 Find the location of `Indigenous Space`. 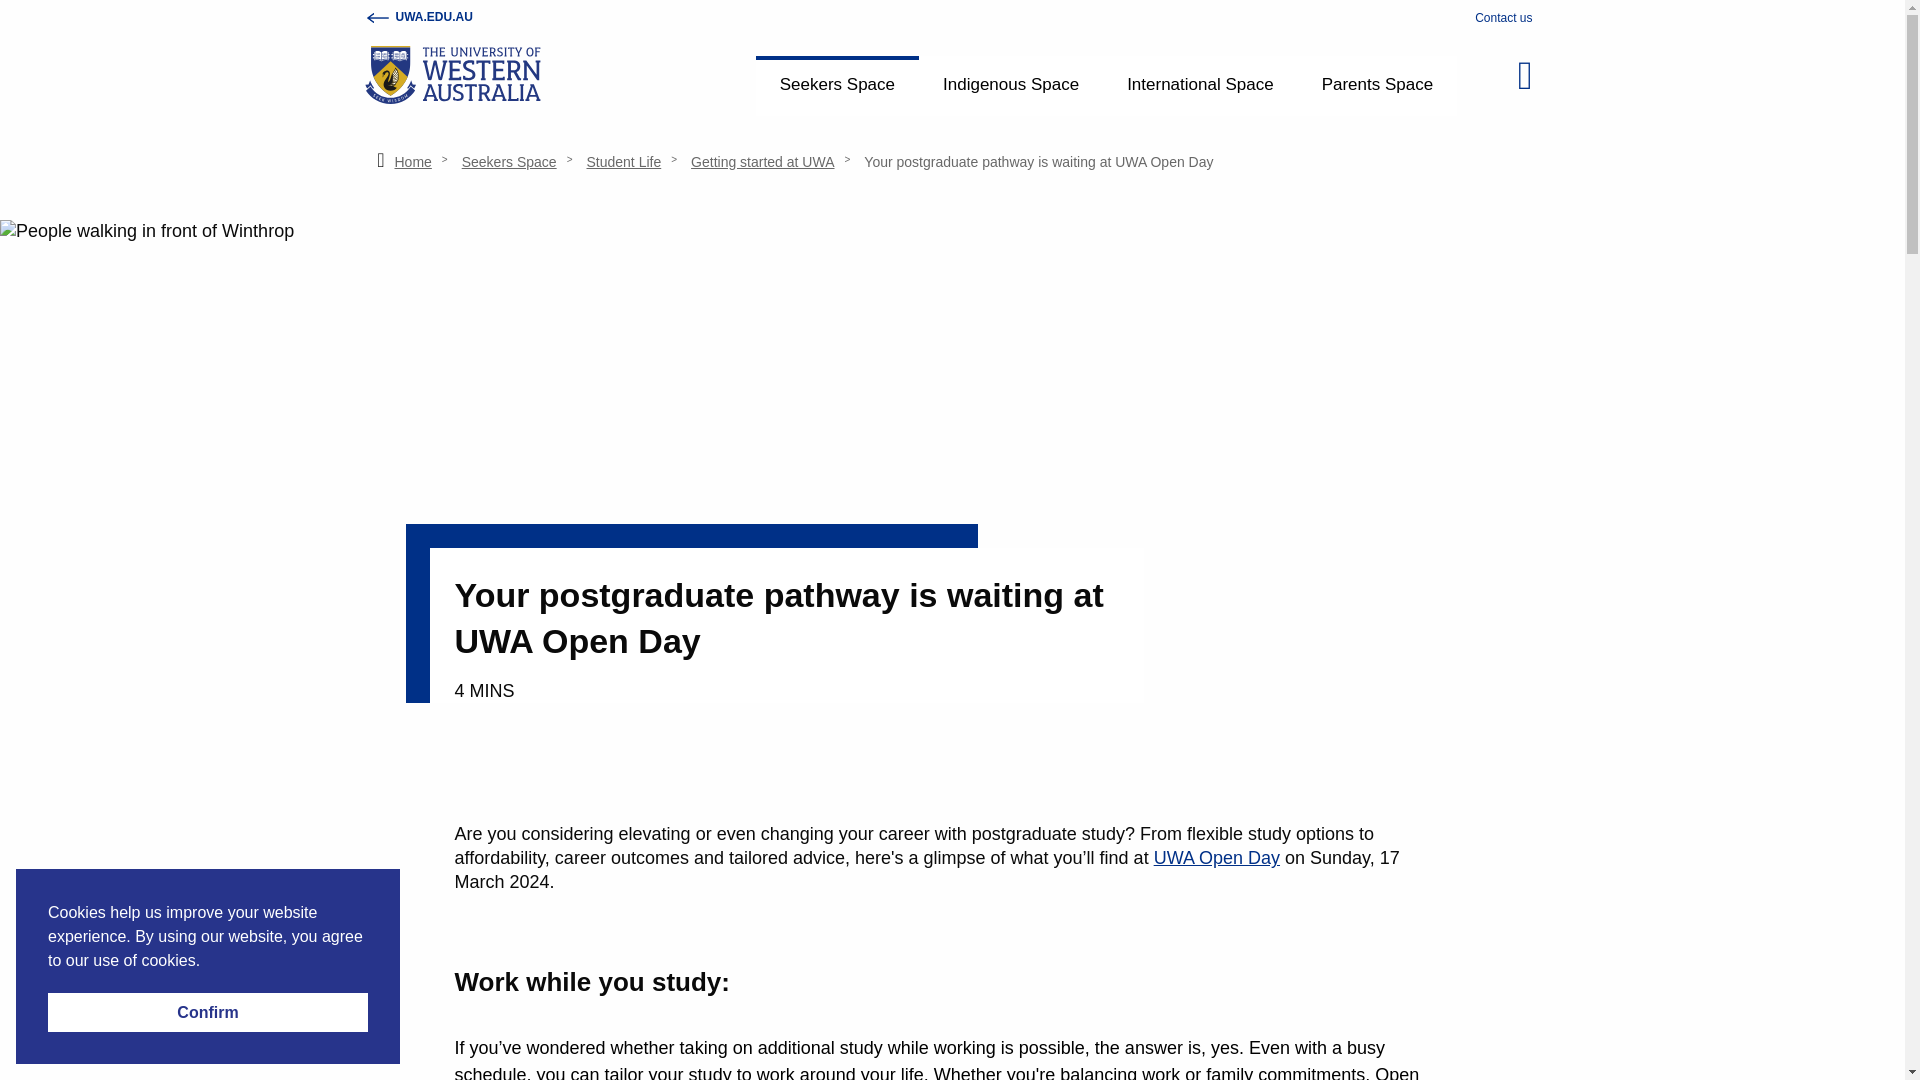

Indigenous Space is located at coordinates (1010, 86).